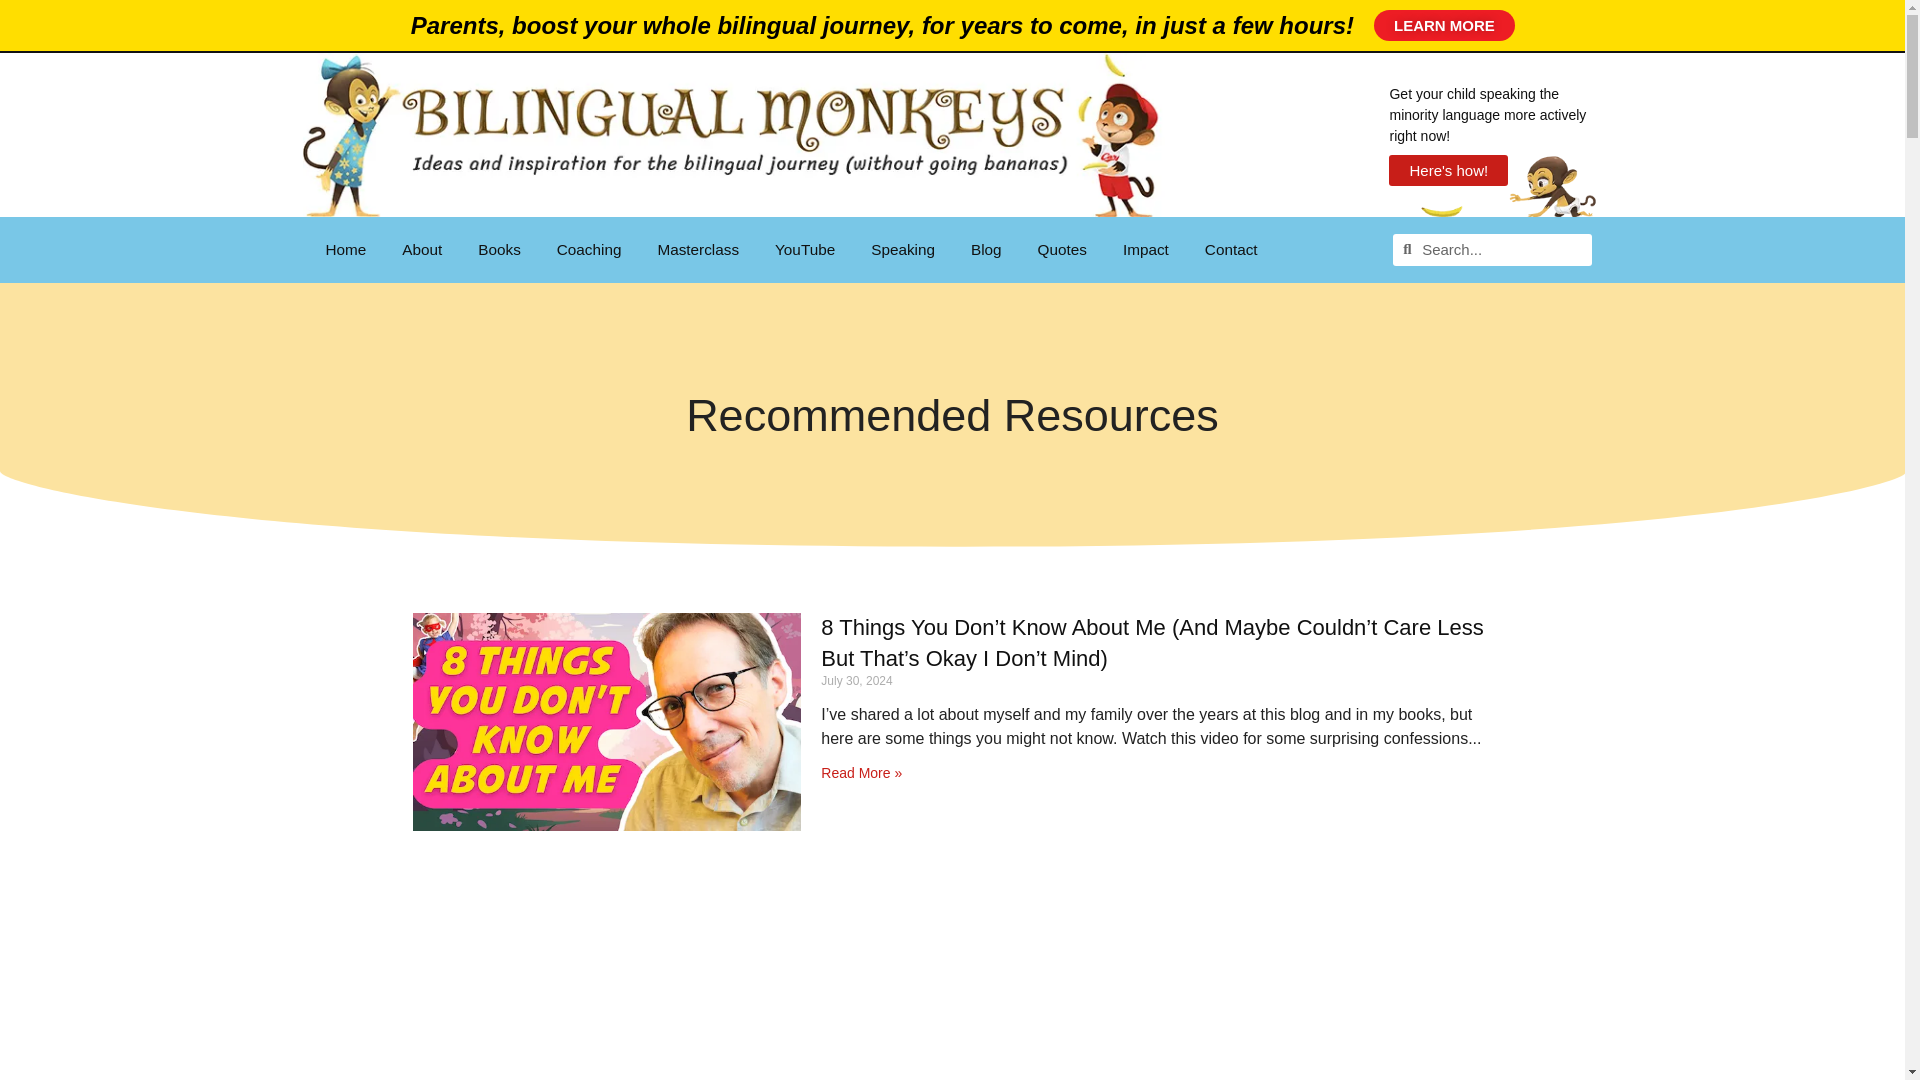 The height and width of the screenshot is (1080, 1920). Describe the element at coordinates (698, 250) in the screenshot. I see `Masterclass` at that location.